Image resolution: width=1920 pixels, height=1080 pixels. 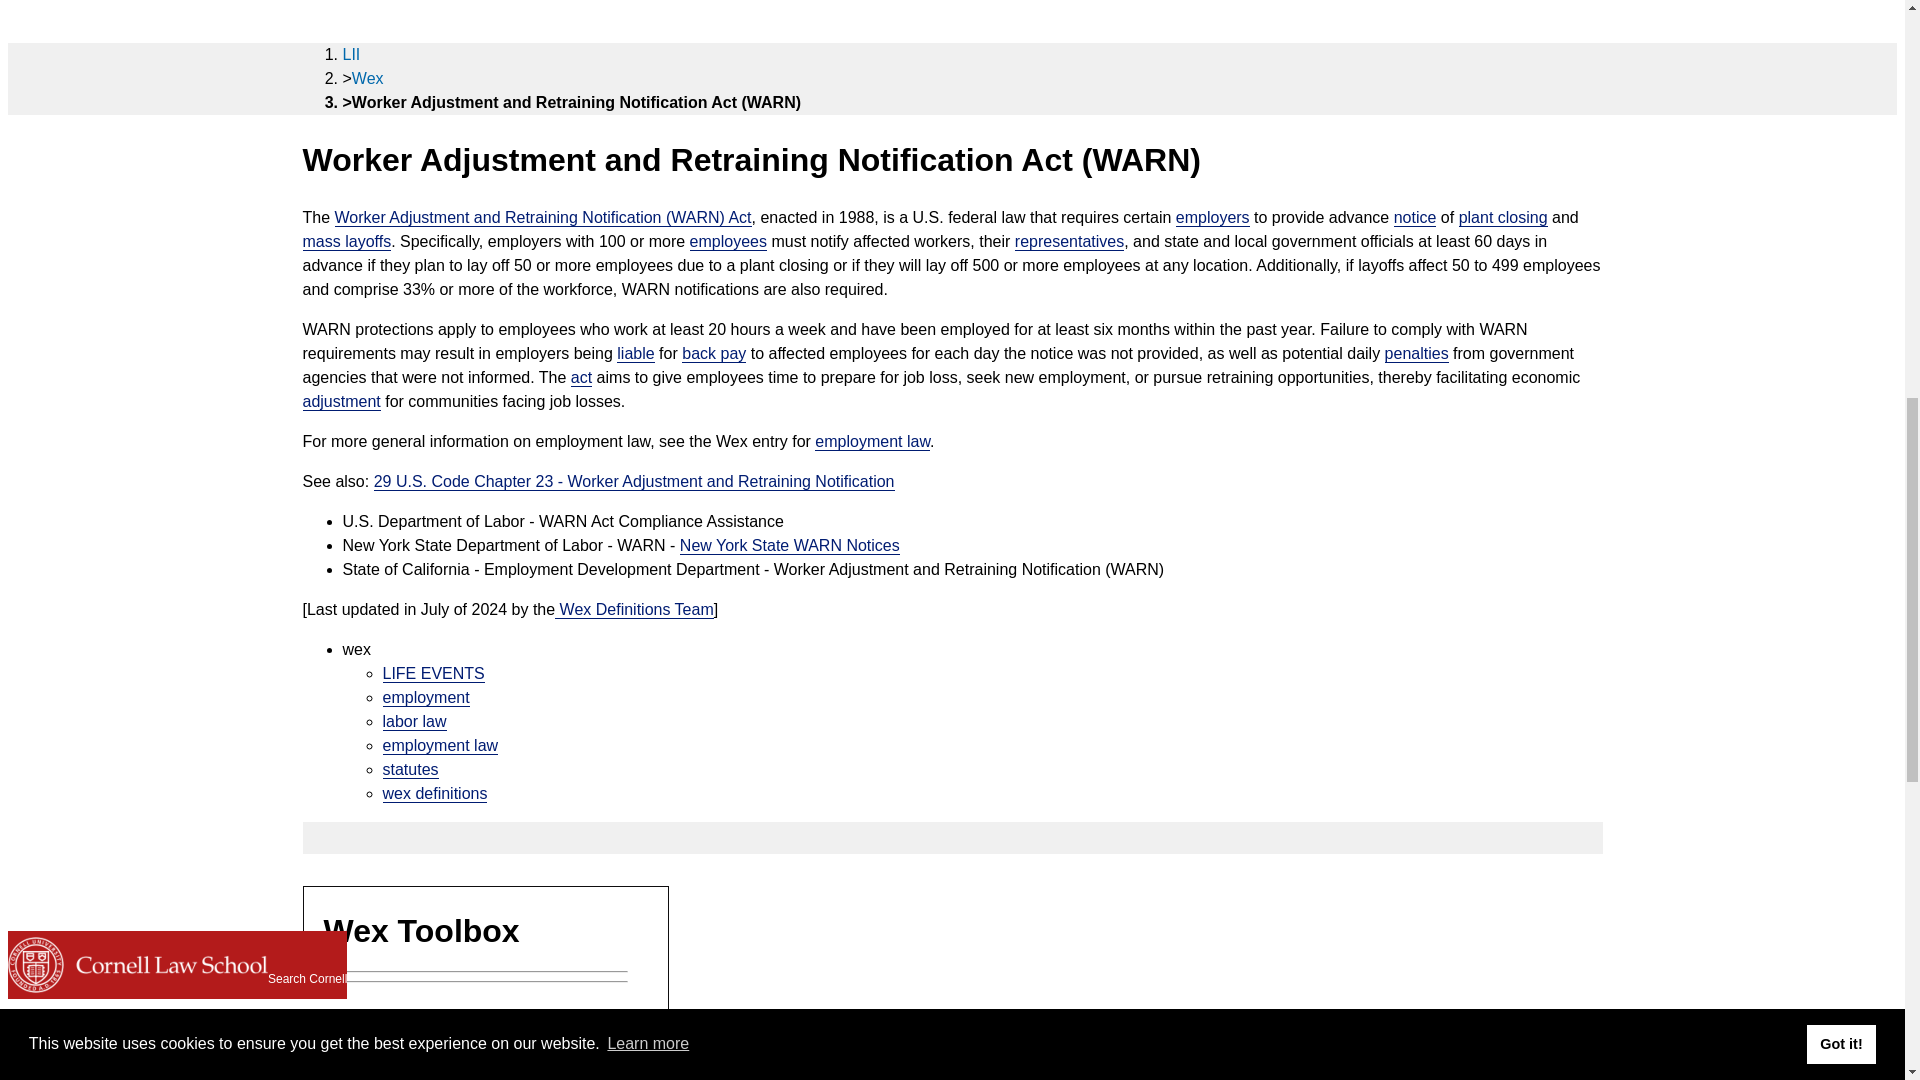 What do you see at coordinates (42, 108) in the screenshot?
I see `Lawyer directory` at bounding box center [42, 108].